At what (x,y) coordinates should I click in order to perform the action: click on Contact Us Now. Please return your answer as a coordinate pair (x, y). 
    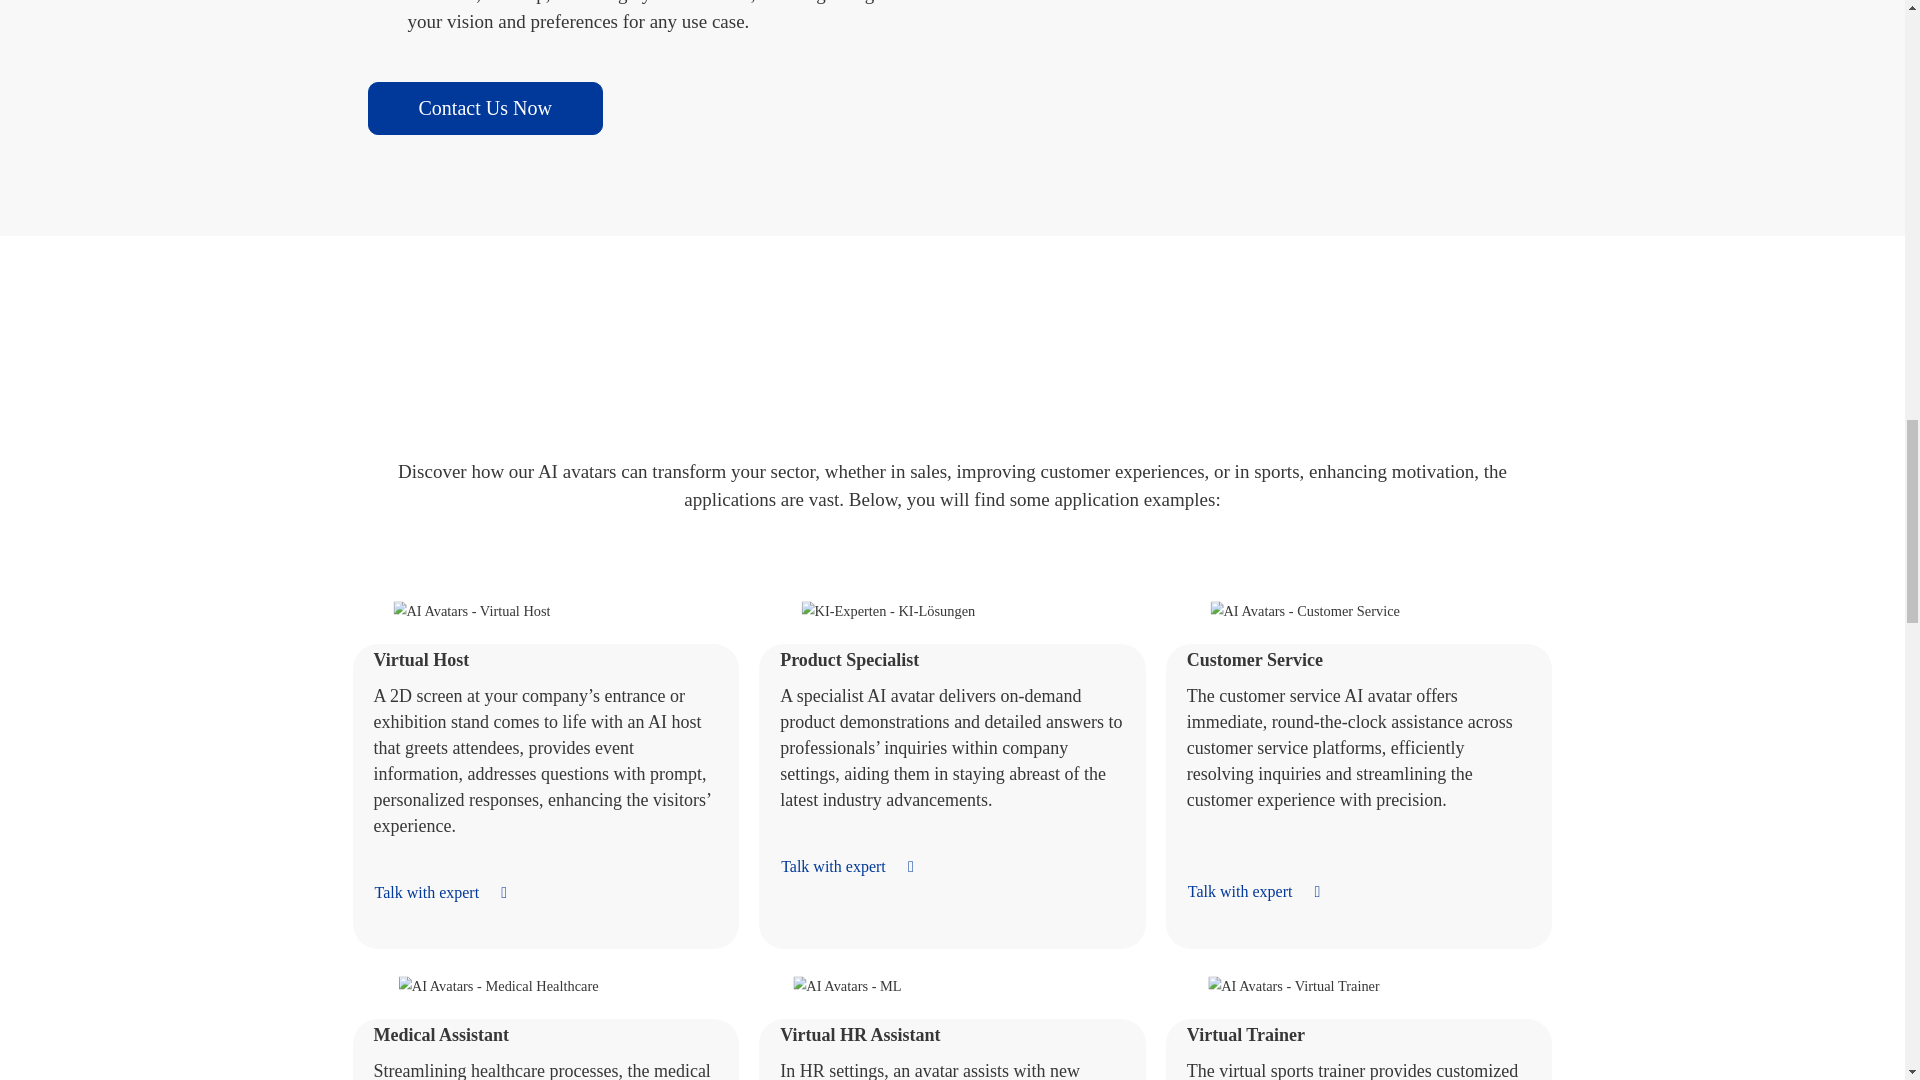
    Looking at the image, I should click on (485, 108).